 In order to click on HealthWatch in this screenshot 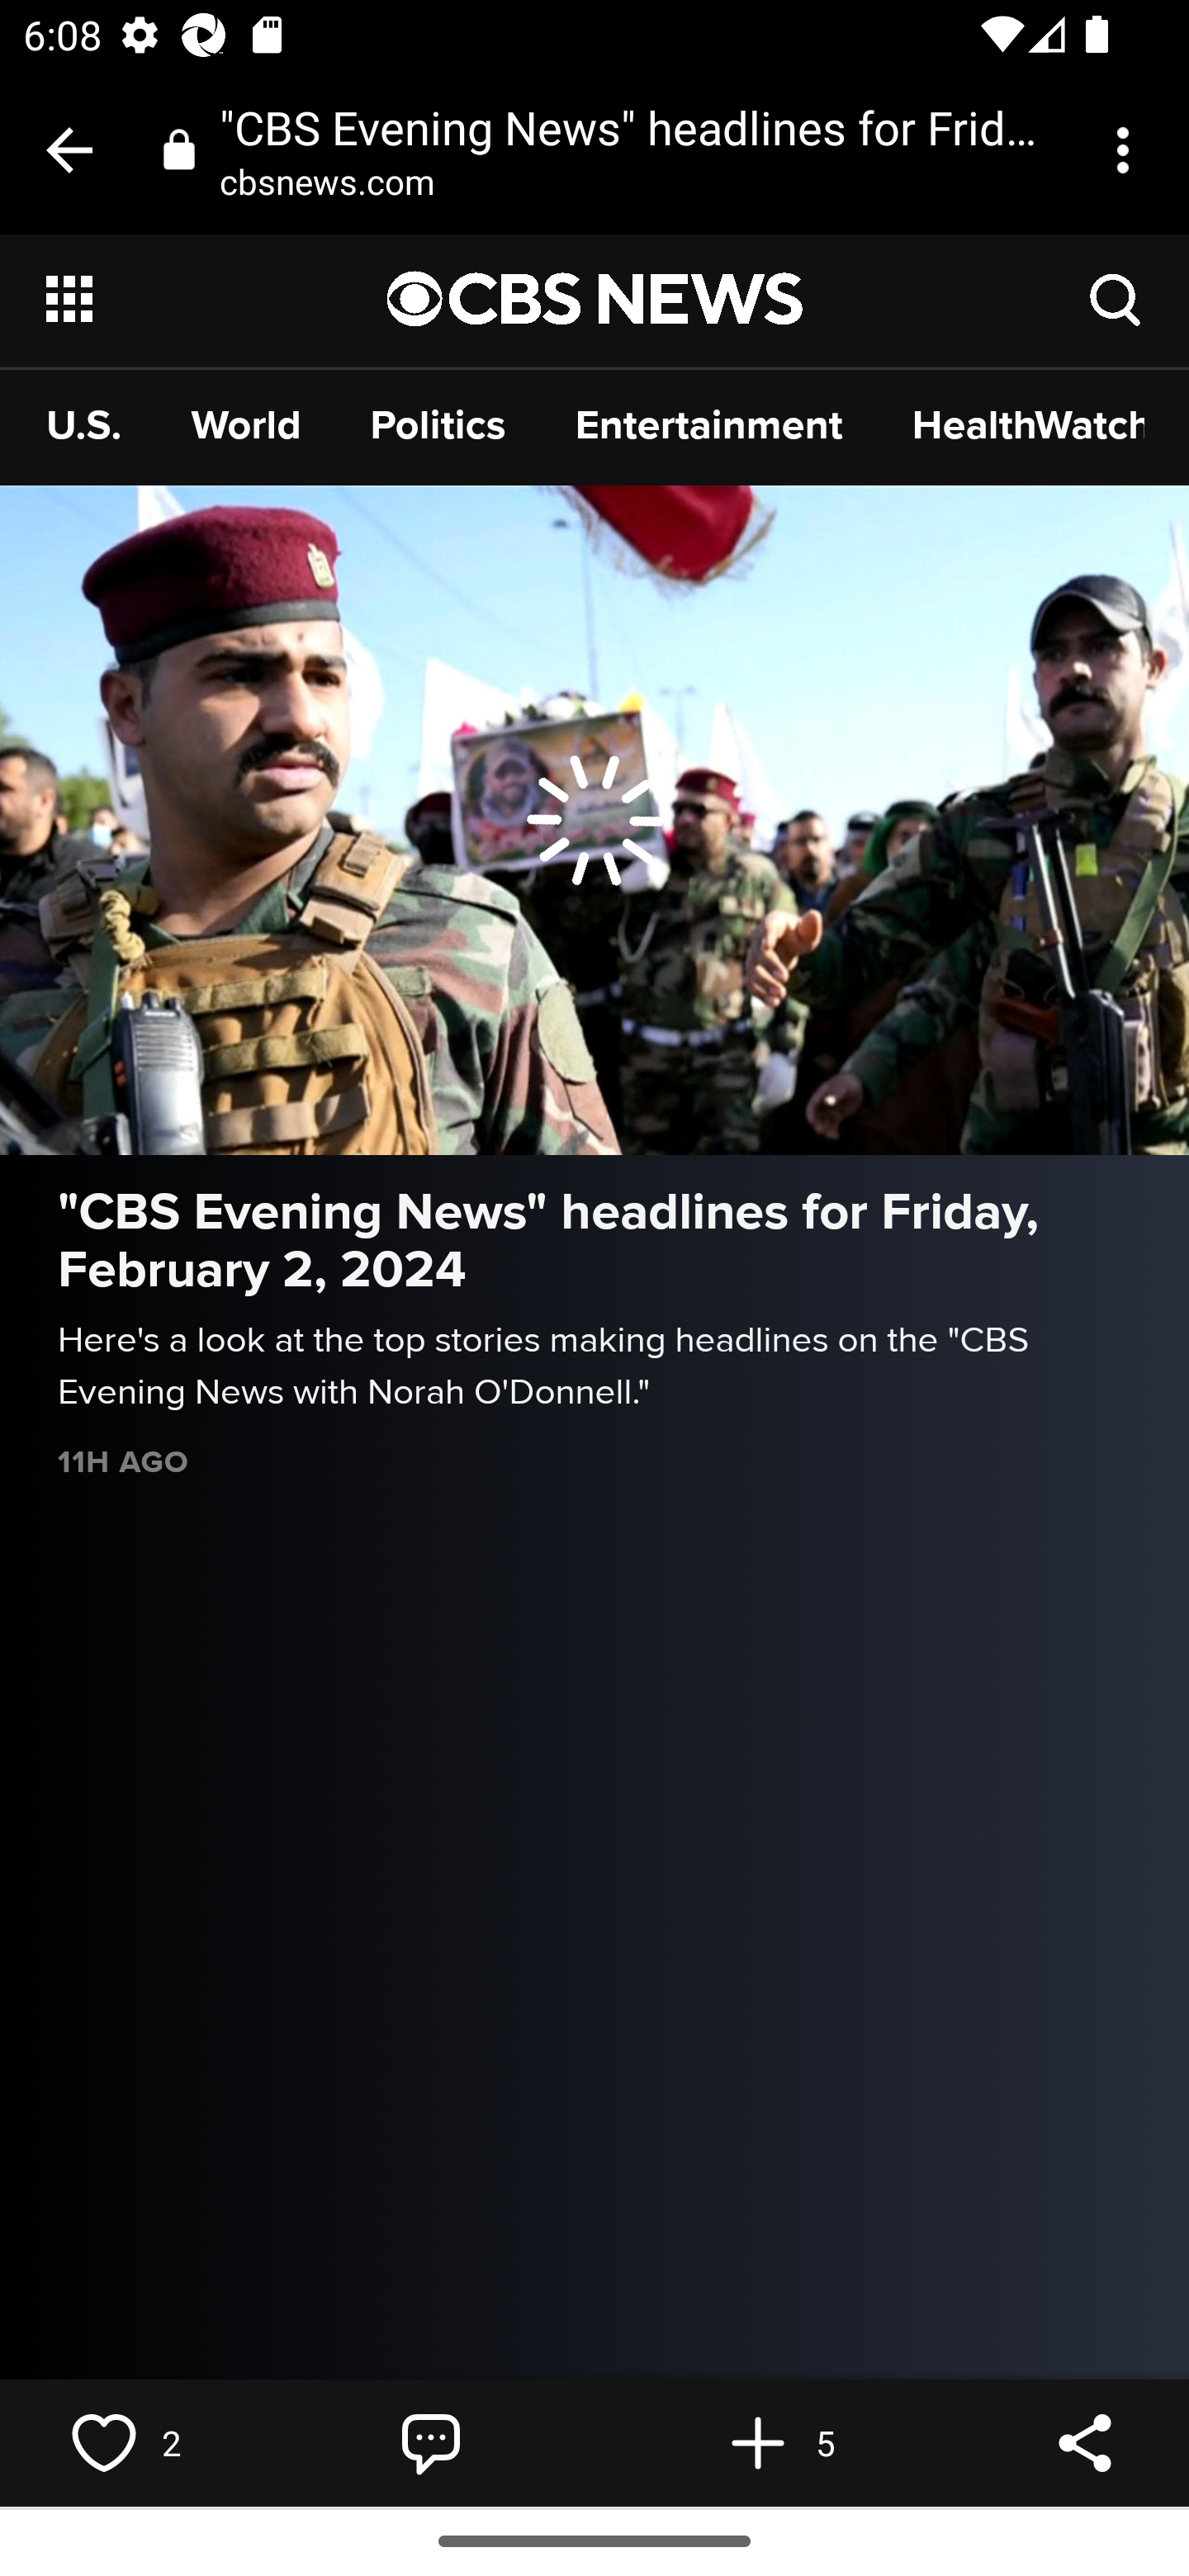, I will do `click(1028, 424)`.